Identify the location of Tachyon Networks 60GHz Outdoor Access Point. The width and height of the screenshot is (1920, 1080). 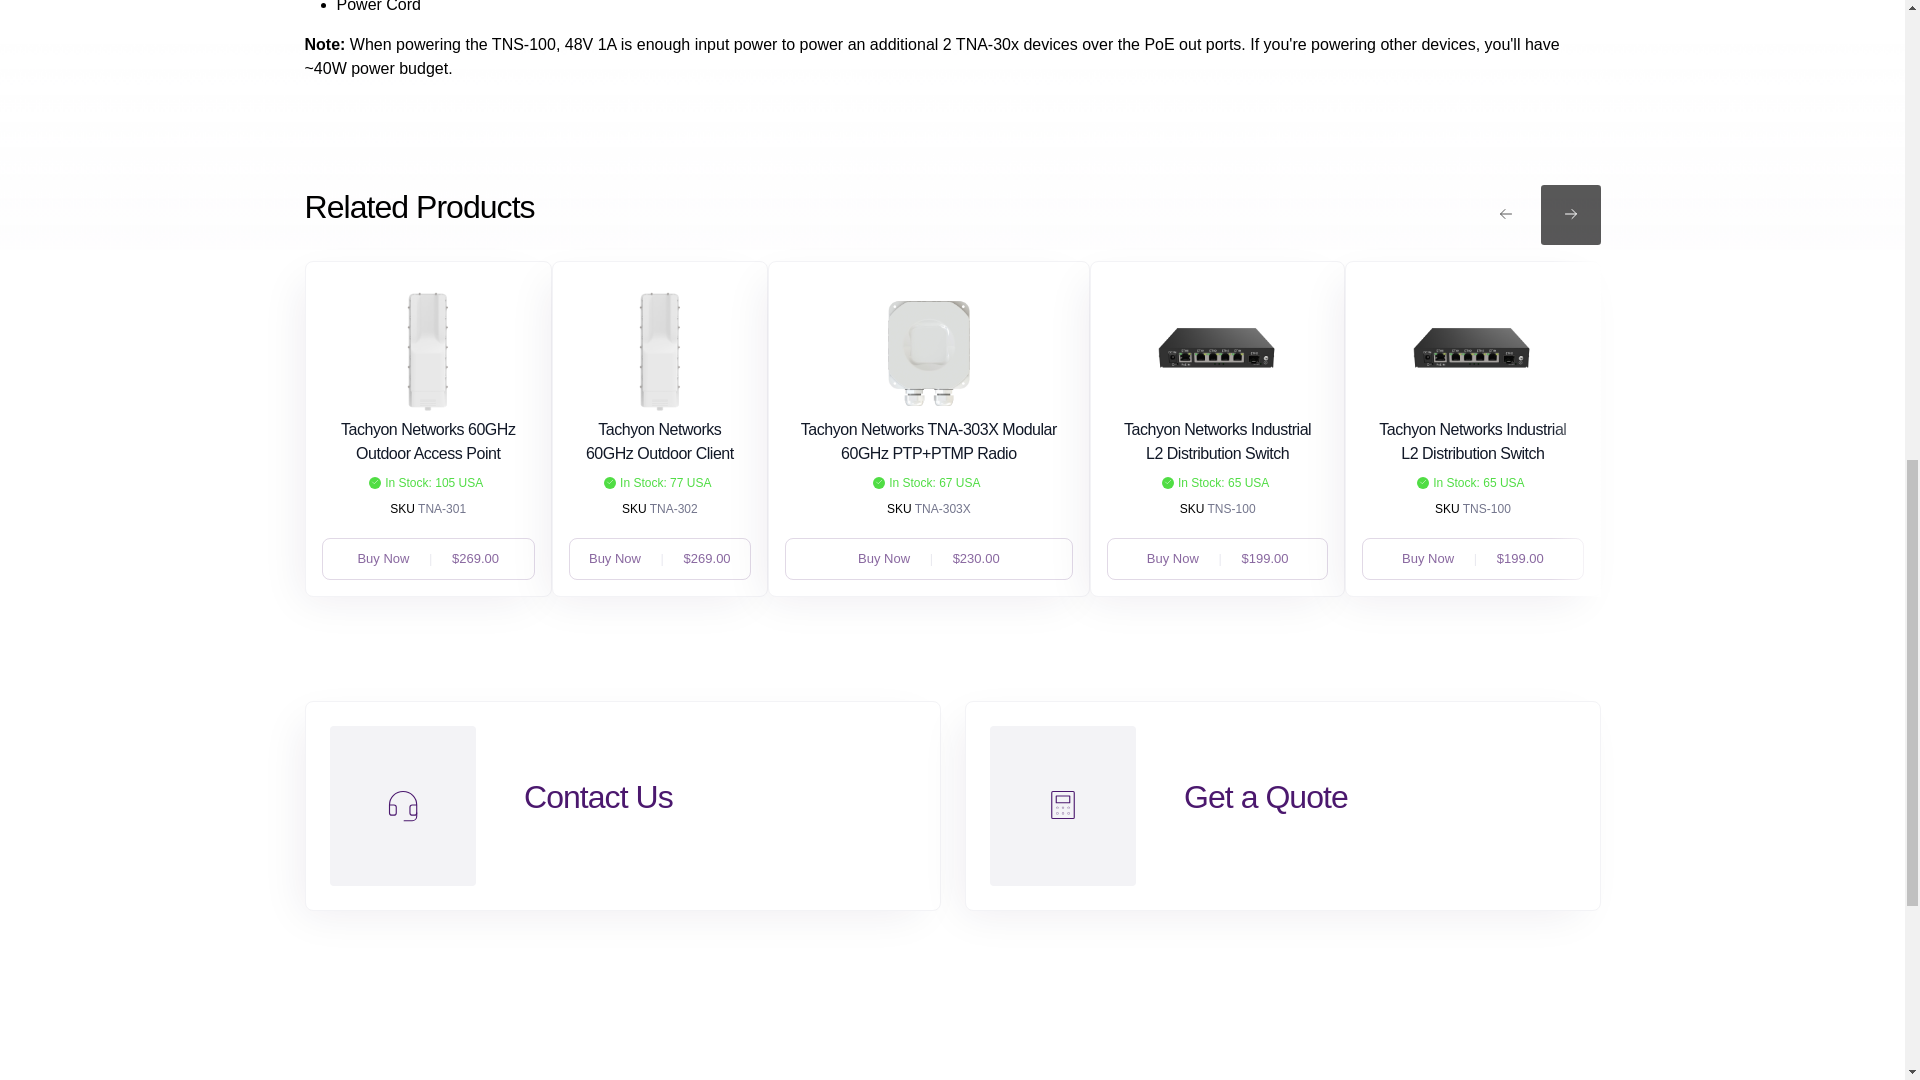
(428, 442).